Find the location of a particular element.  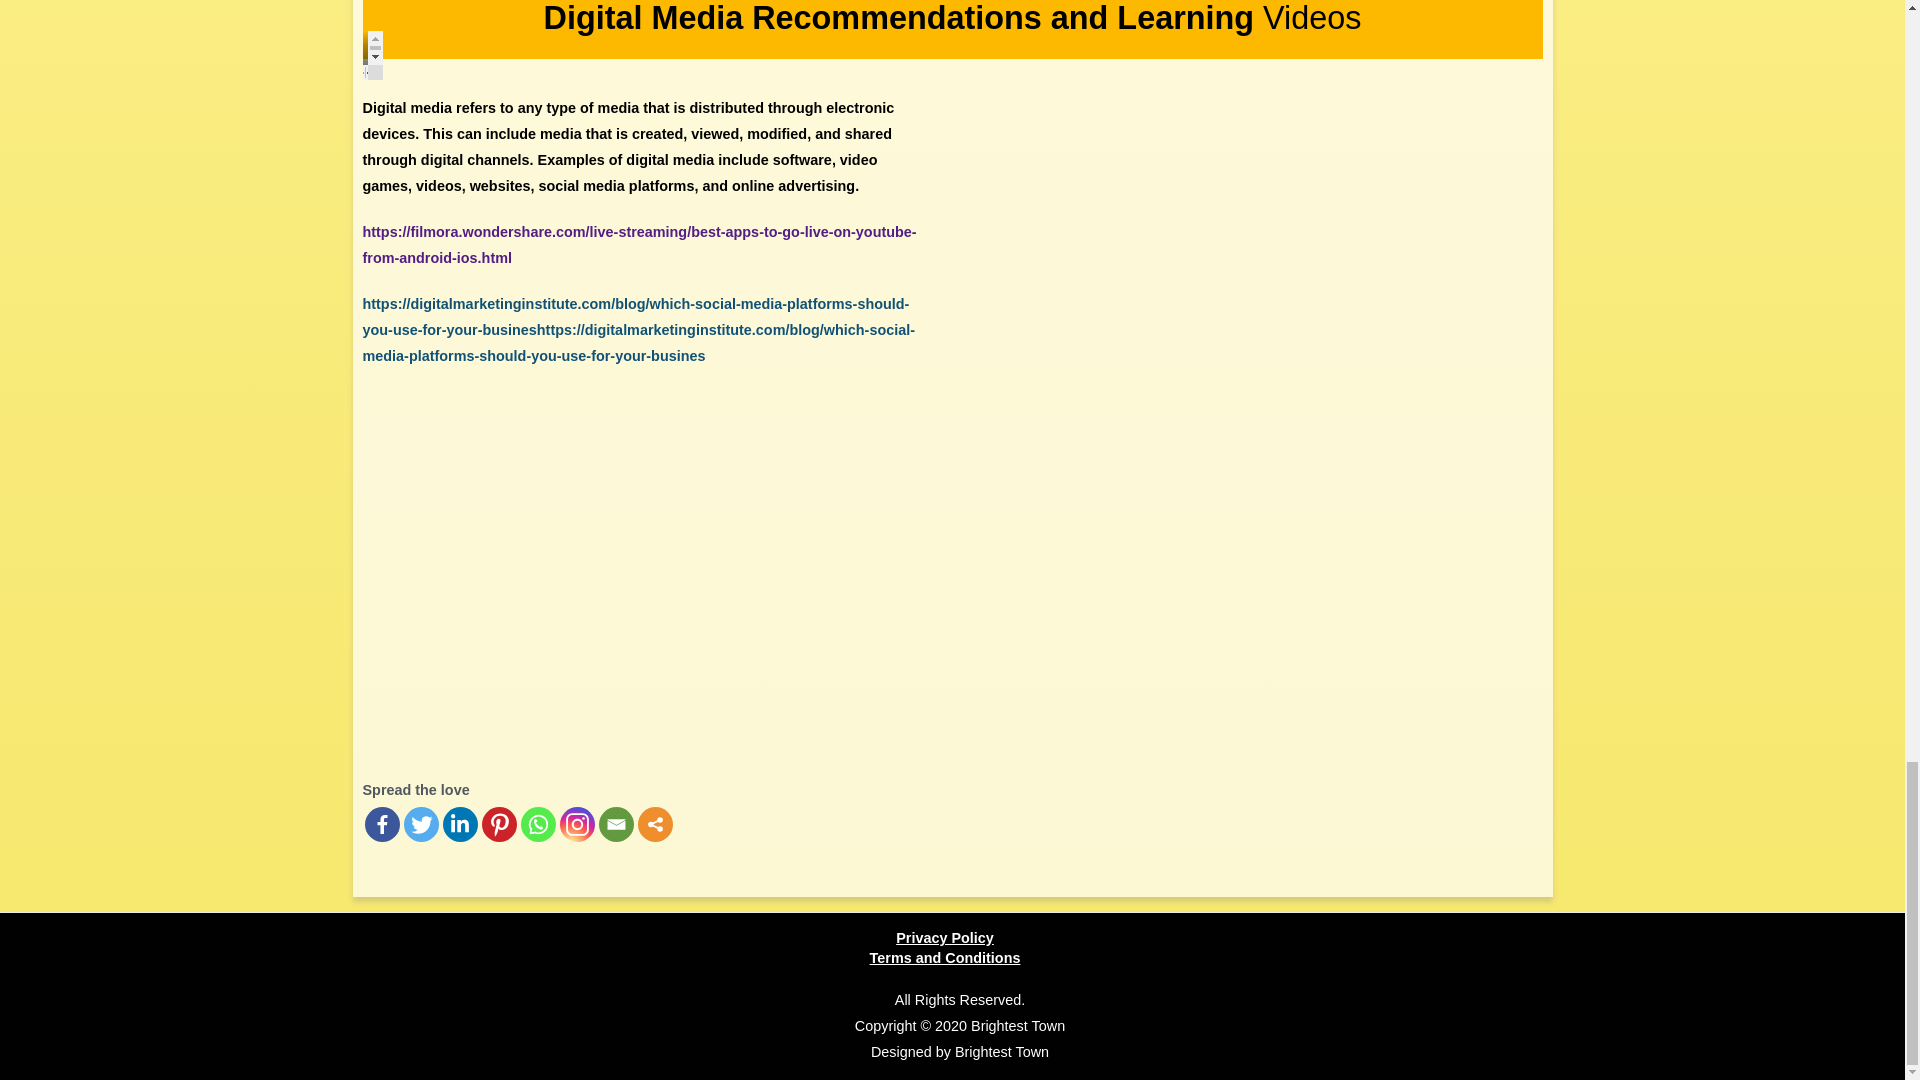

Whatsapp is located at coordinates (537, 824).